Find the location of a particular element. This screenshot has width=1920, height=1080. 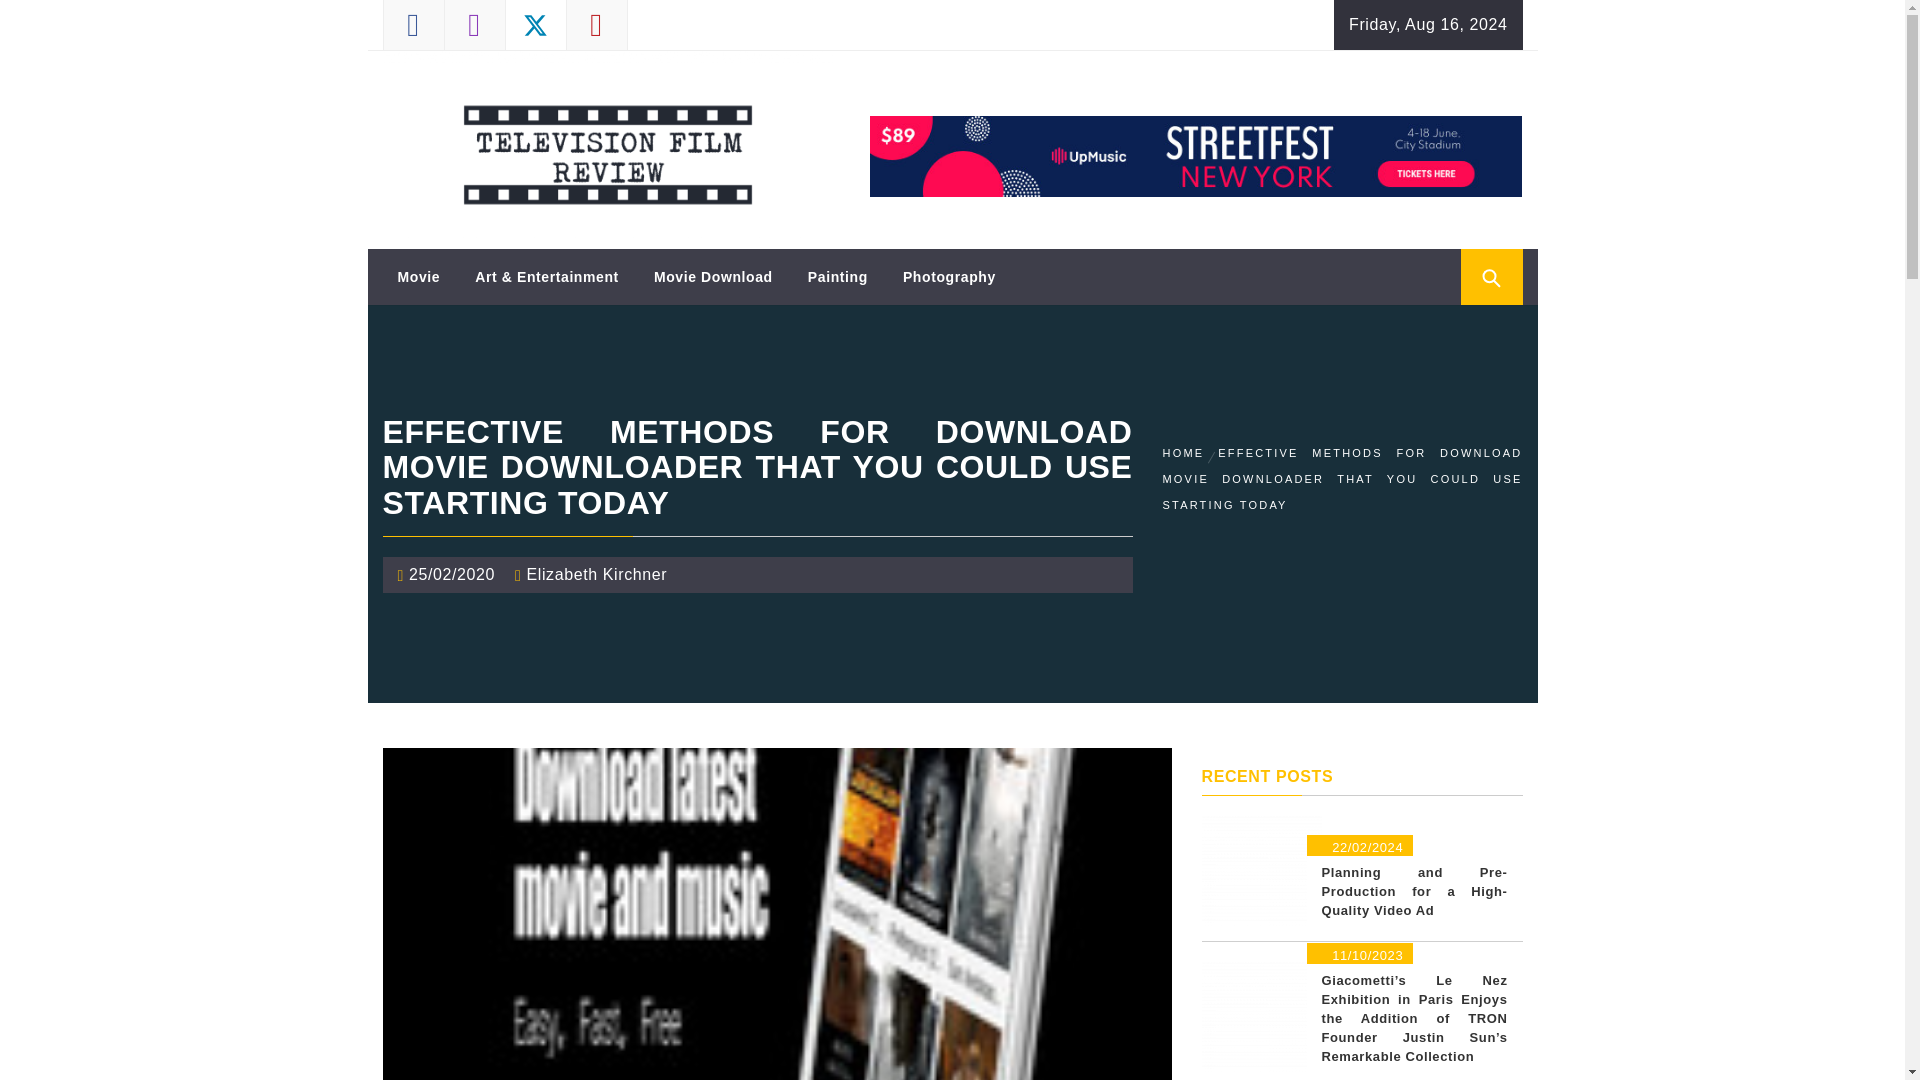

Painting is located at coordinates (838, 276).